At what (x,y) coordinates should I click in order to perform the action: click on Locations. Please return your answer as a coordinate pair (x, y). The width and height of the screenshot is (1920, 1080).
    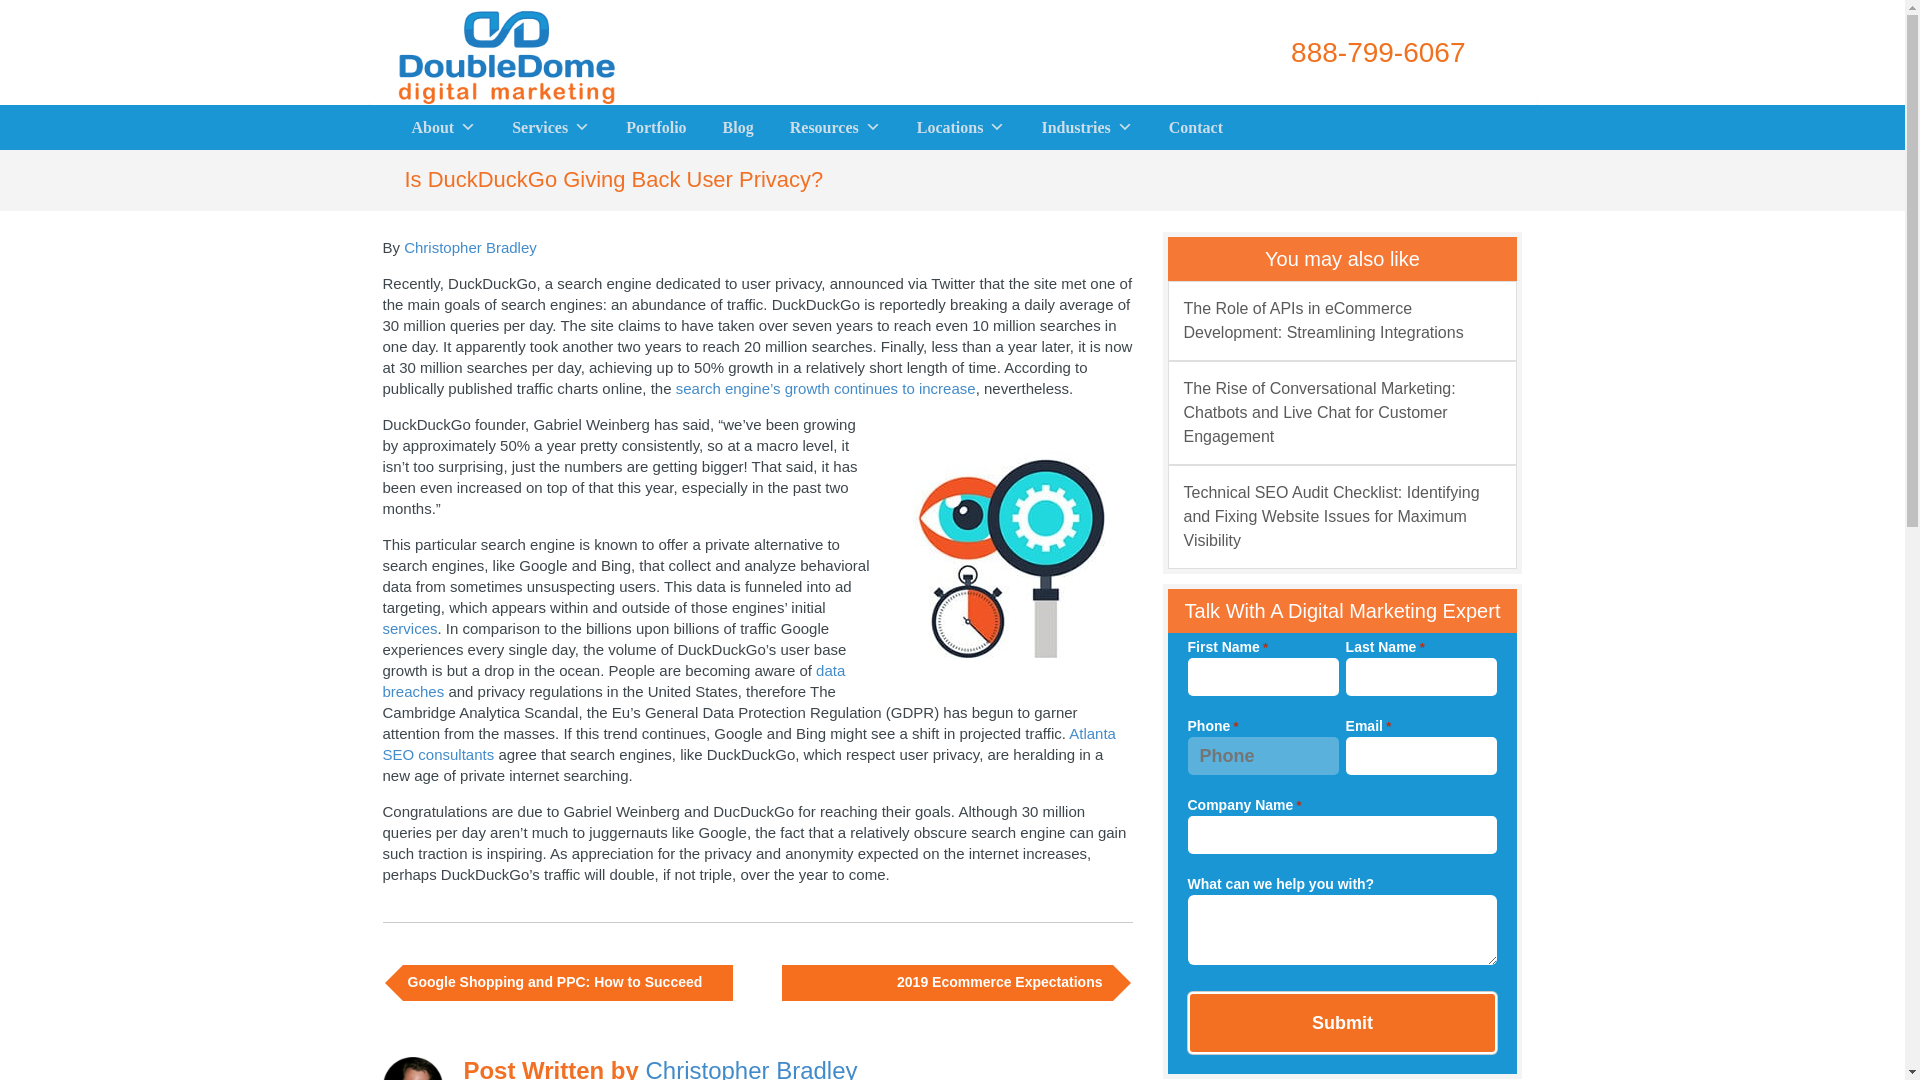
    Looking at the image, I should click on (960, 127).